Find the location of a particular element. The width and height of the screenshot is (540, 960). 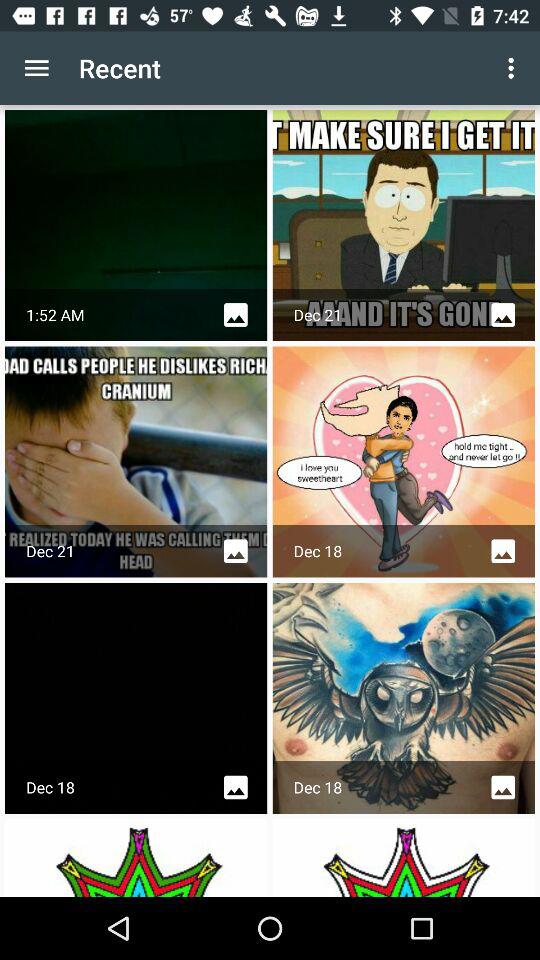

choose icon to the right of recent is located at coordinates (514, 68).